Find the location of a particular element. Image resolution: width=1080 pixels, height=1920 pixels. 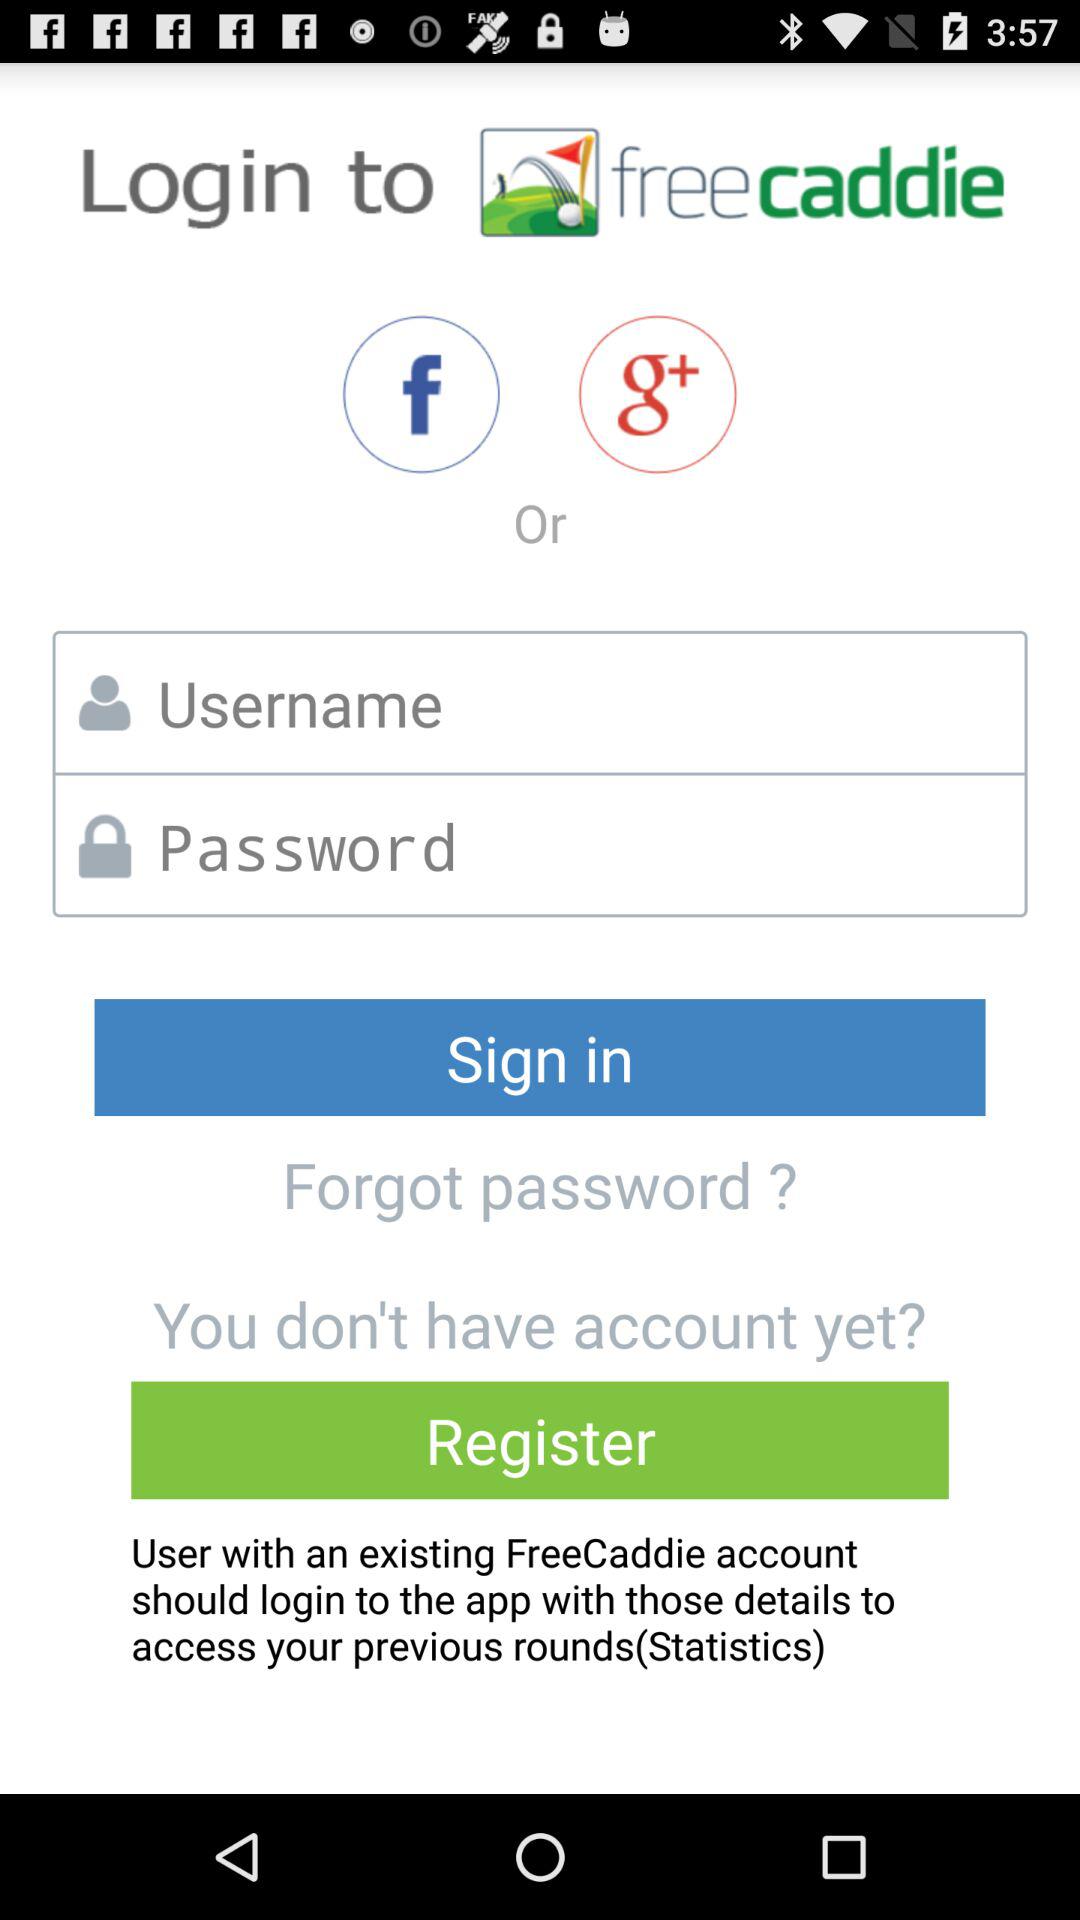

click item above the or icon is located at coordinates (420, 394).